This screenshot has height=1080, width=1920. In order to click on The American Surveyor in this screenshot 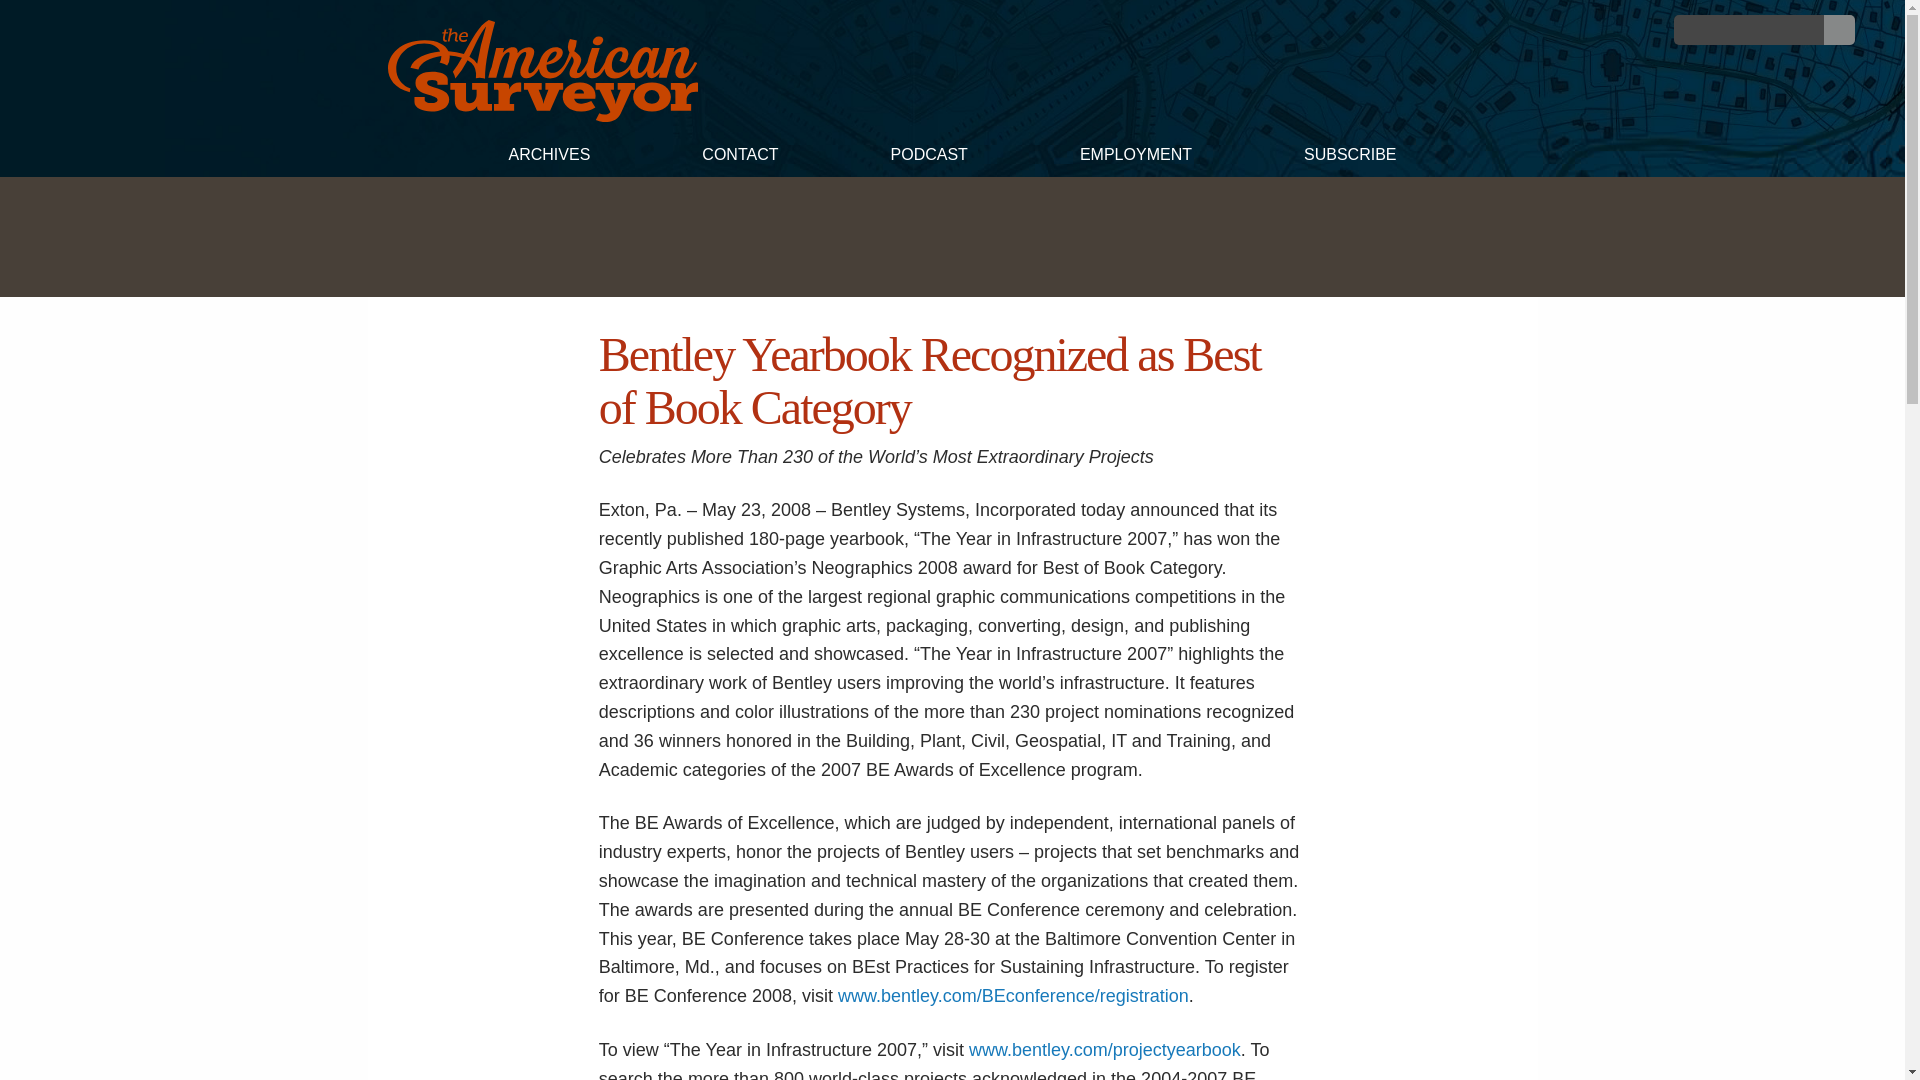, I will do `click(542, 116)`.